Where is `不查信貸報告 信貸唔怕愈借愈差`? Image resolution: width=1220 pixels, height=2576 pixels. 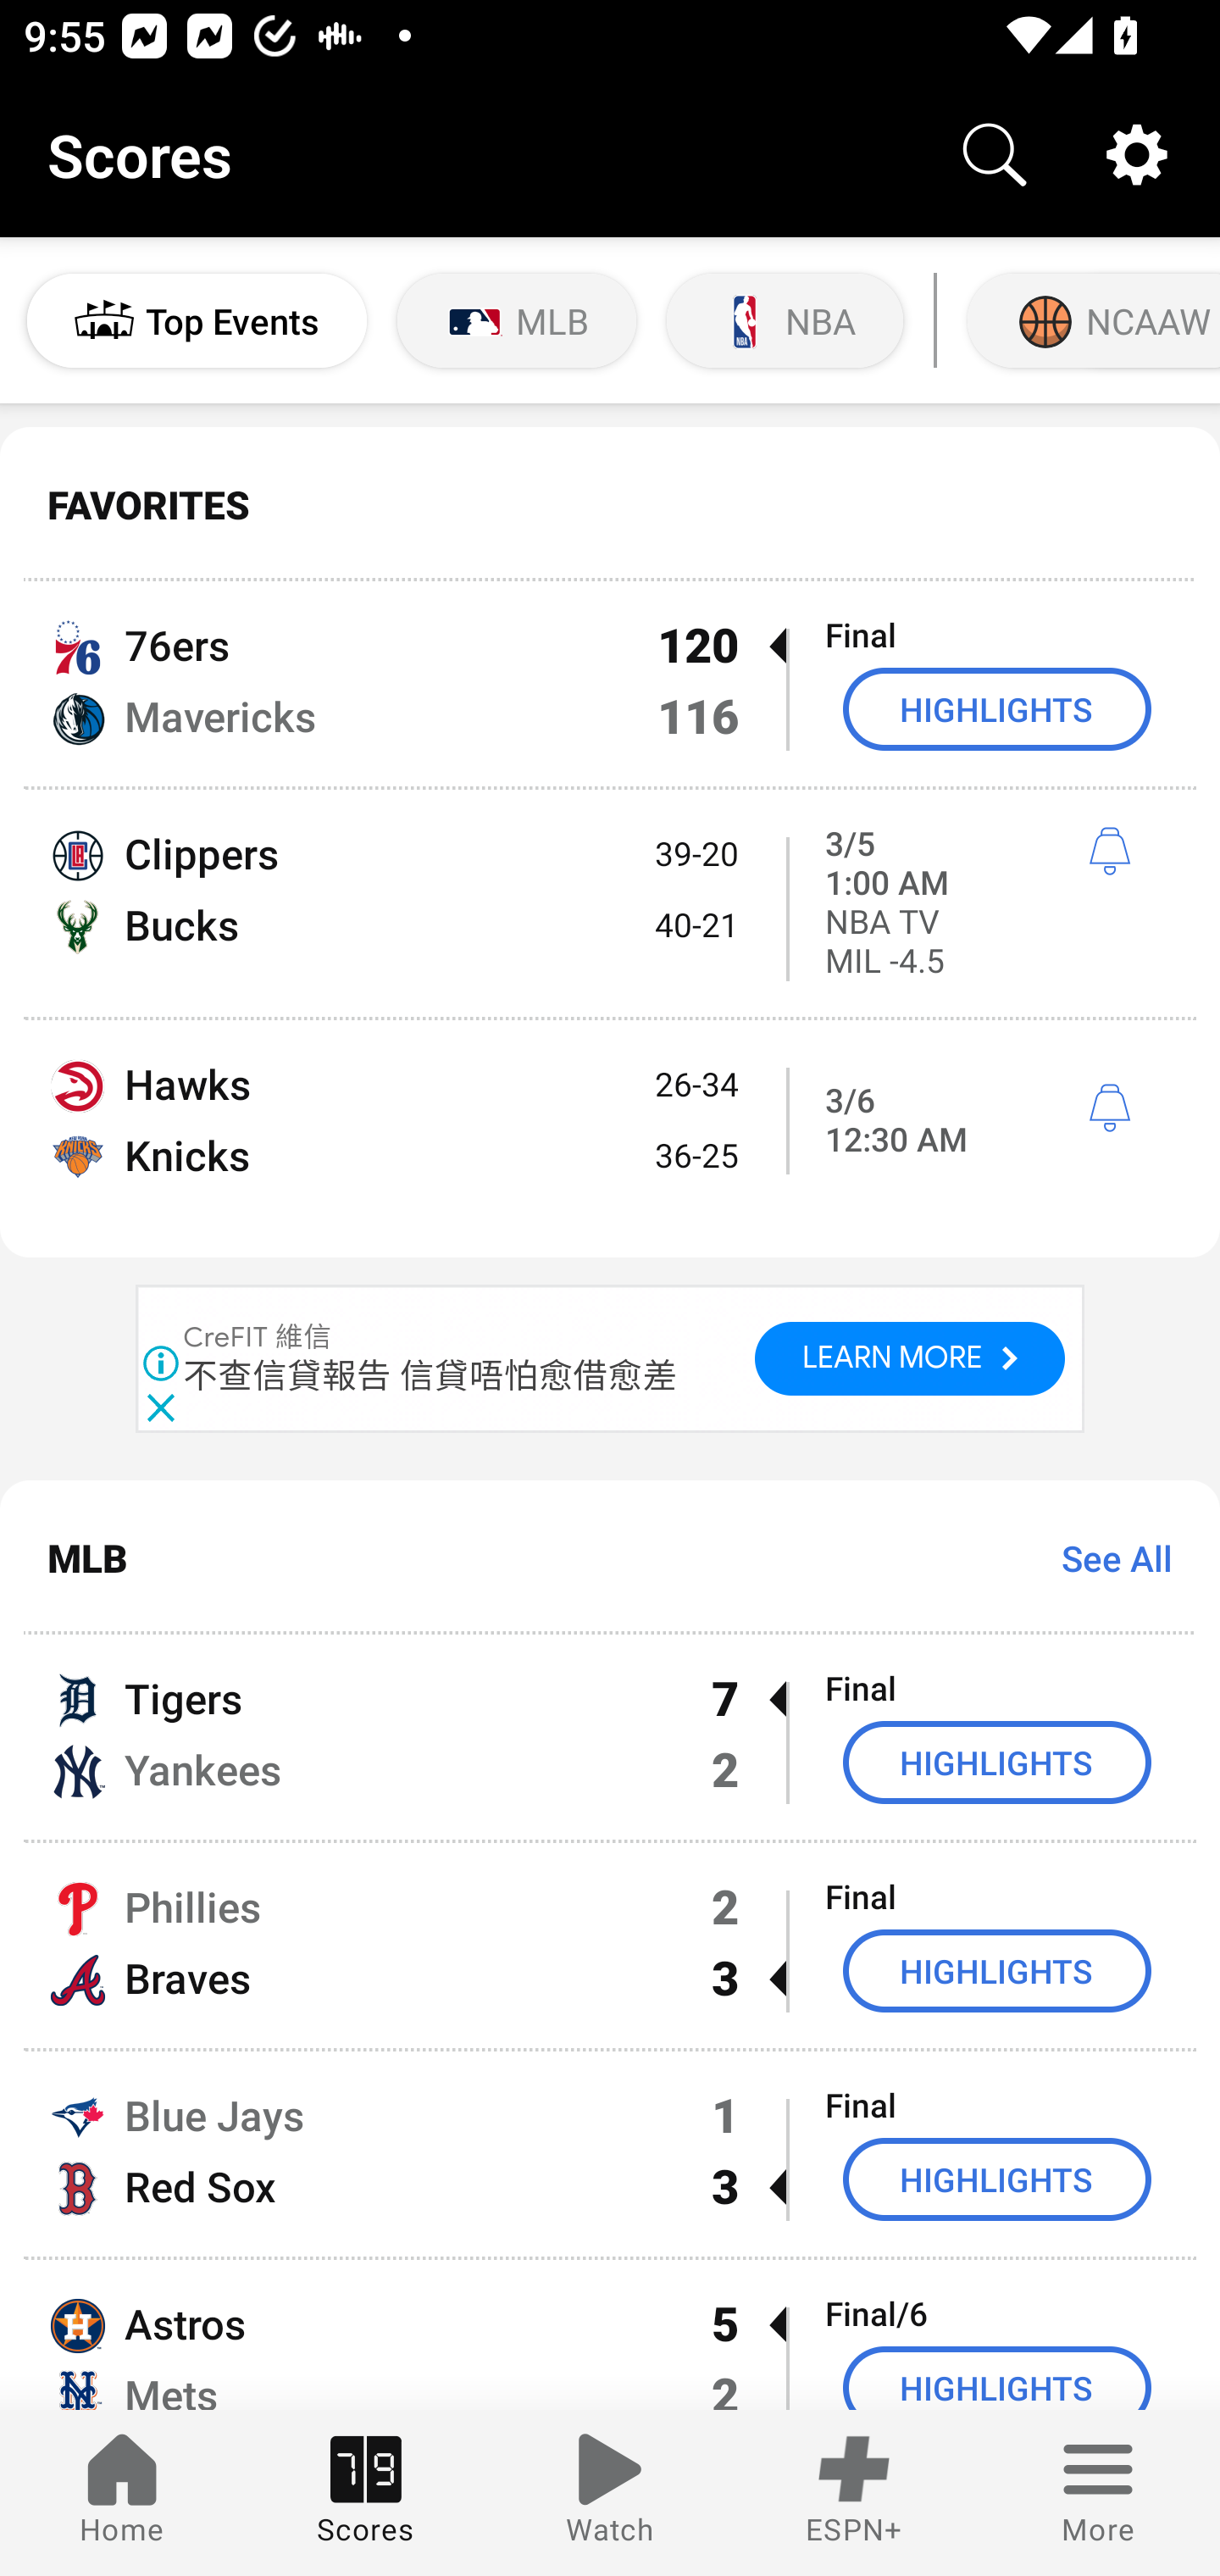
不查信貸報告 信貸唔怕愈借愈差 is located at coordinates (430, 1375).